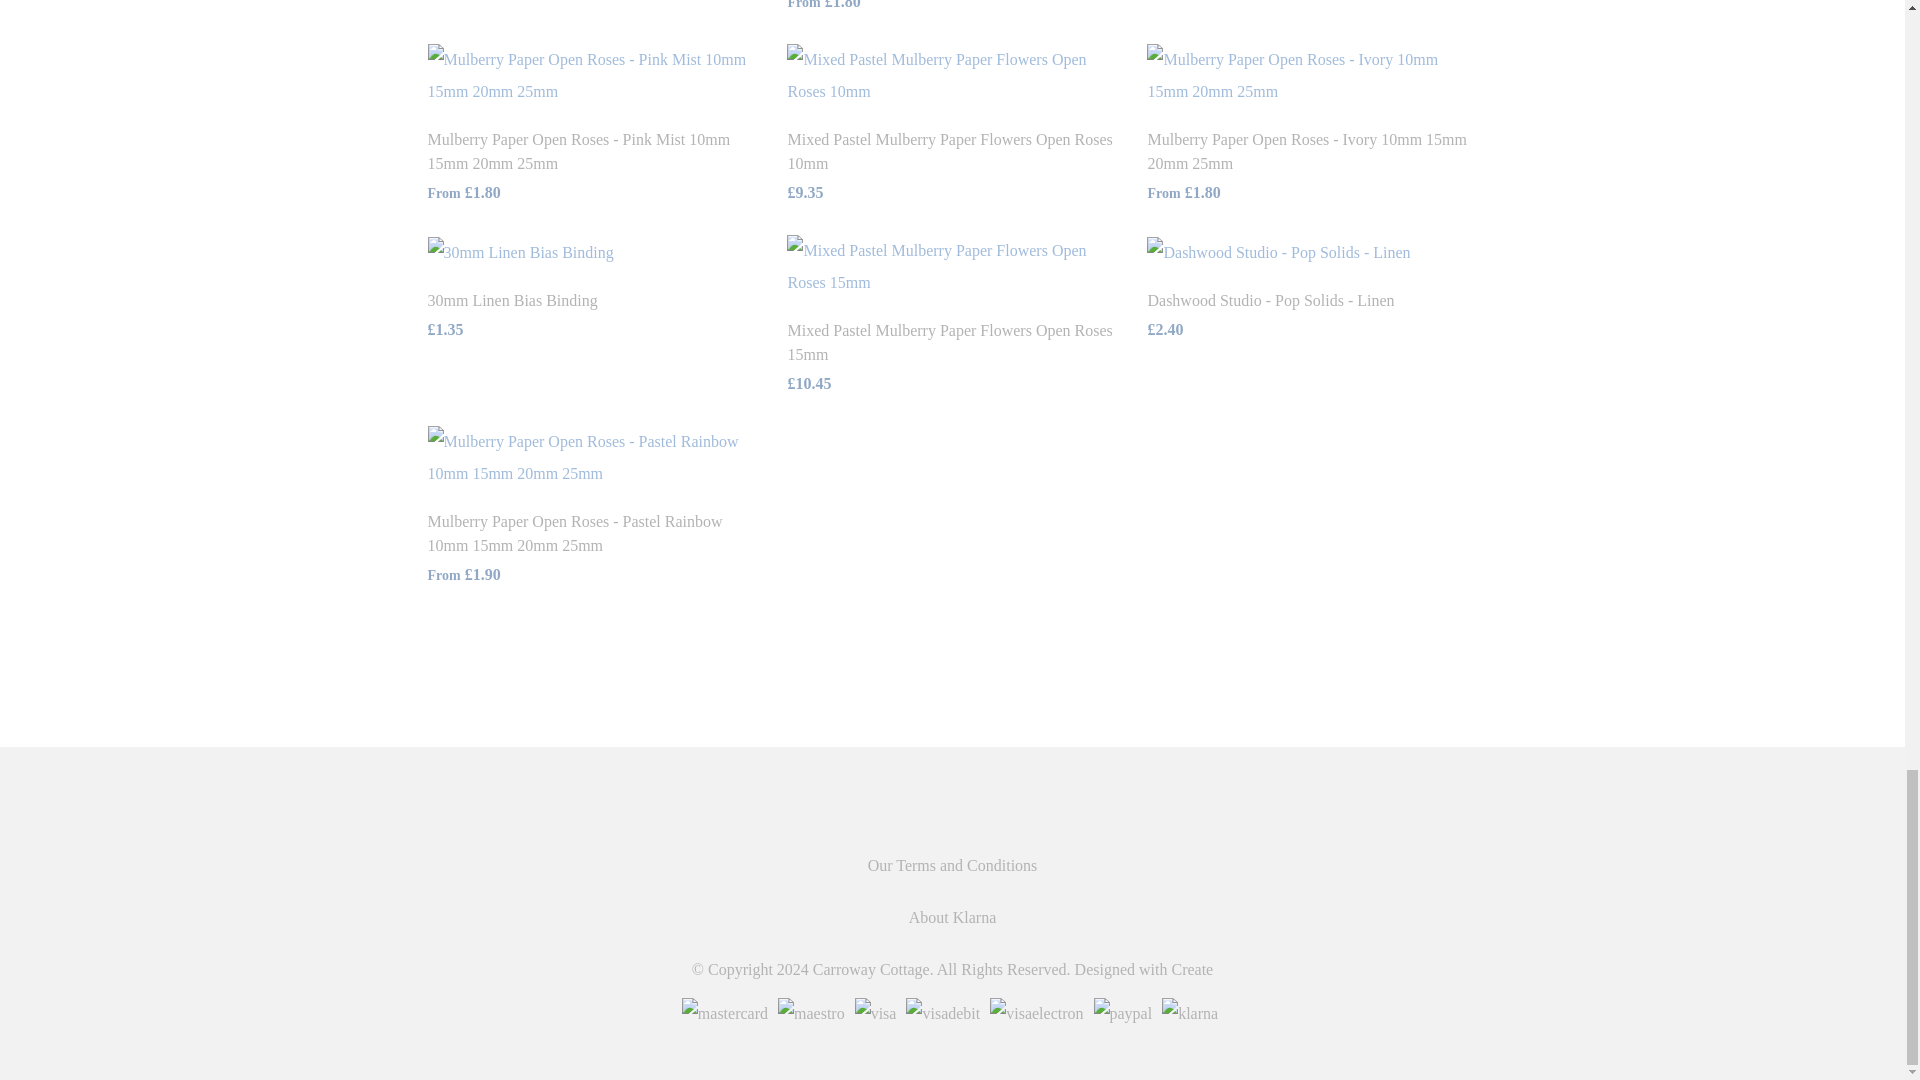  What do you see at coordinates (952, 266) in the screenshot?
I see `Mixed Pastel Mulberry Paper Flowers Open Roses 15mm` at bounding box center [952, 266].